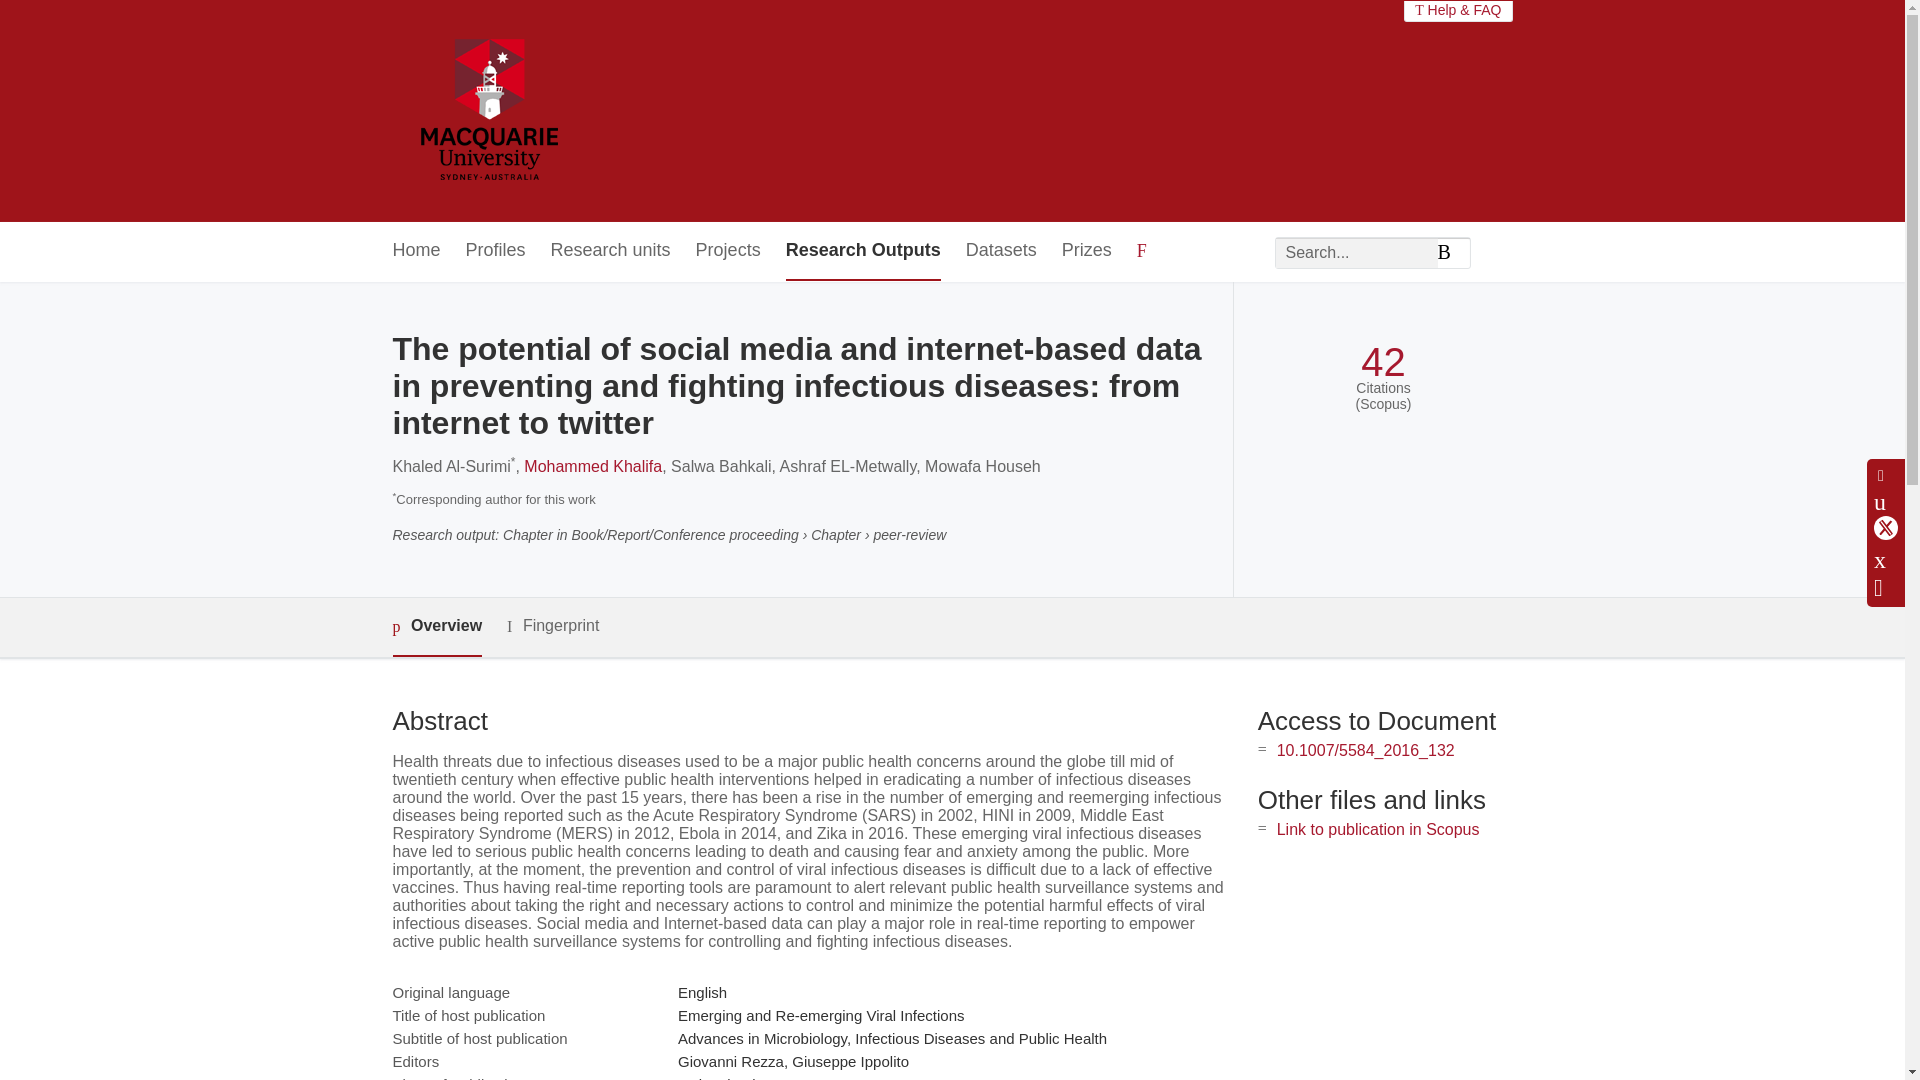  What do you see at coordinates (728, 251) in the screenshot?
I see `Projects` at bounding box center [728, 251].